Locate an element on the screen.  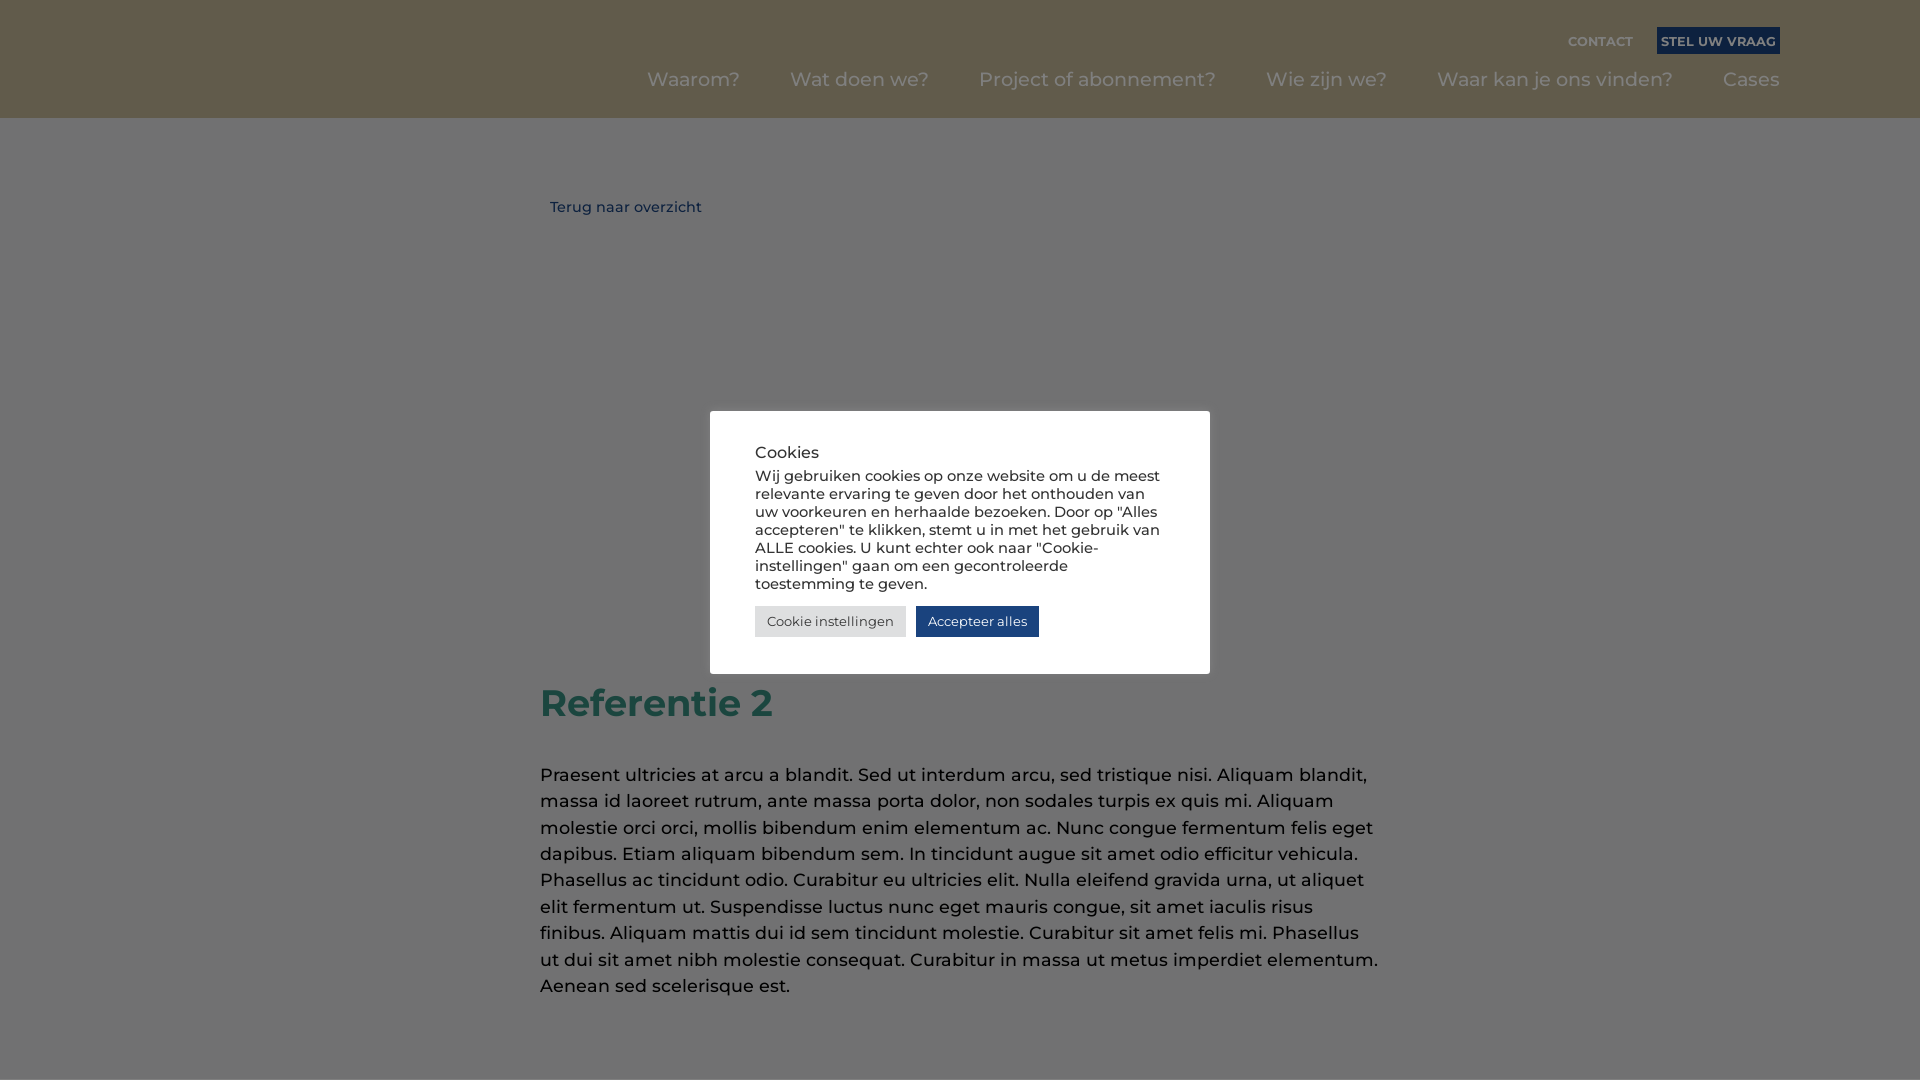
Cases is located at coordinates (1752, 92).